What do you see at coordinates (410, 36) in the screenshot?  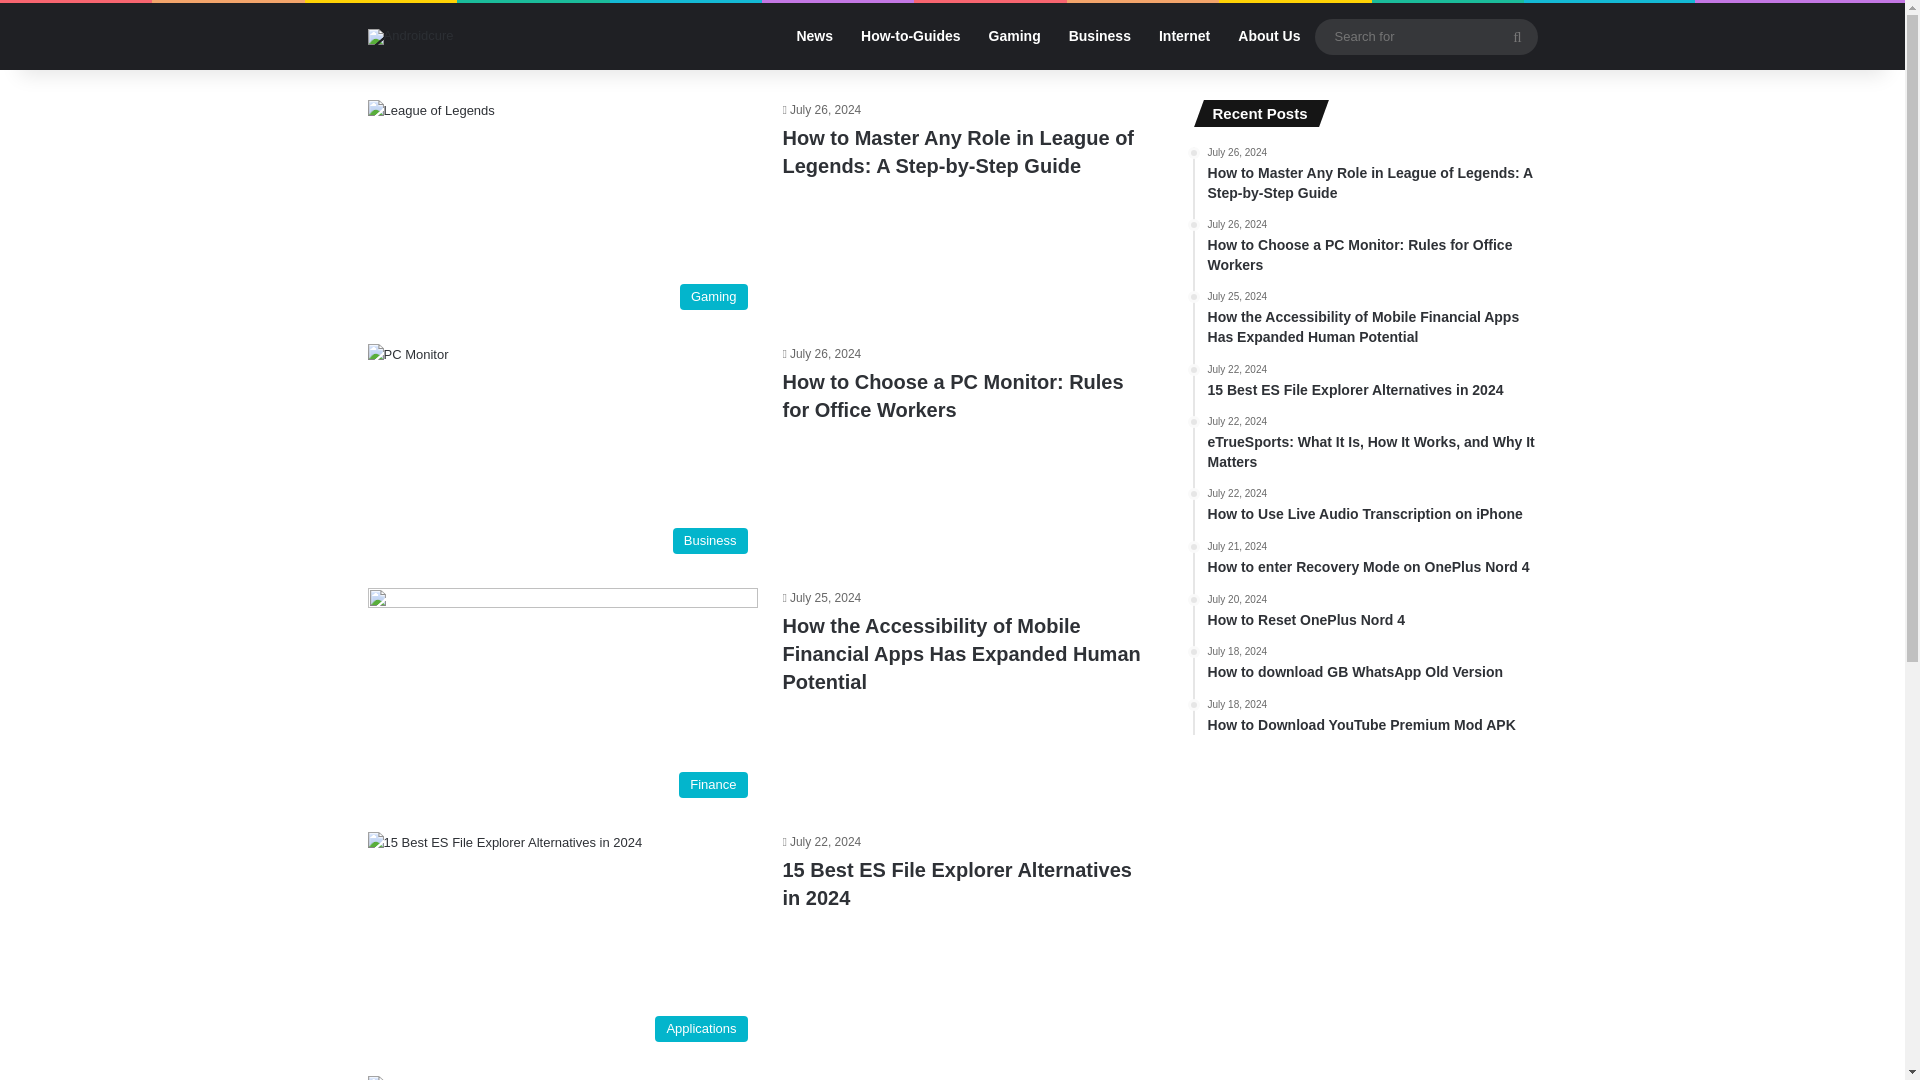 I see `Androidcure` at bounding box center [410, 36].